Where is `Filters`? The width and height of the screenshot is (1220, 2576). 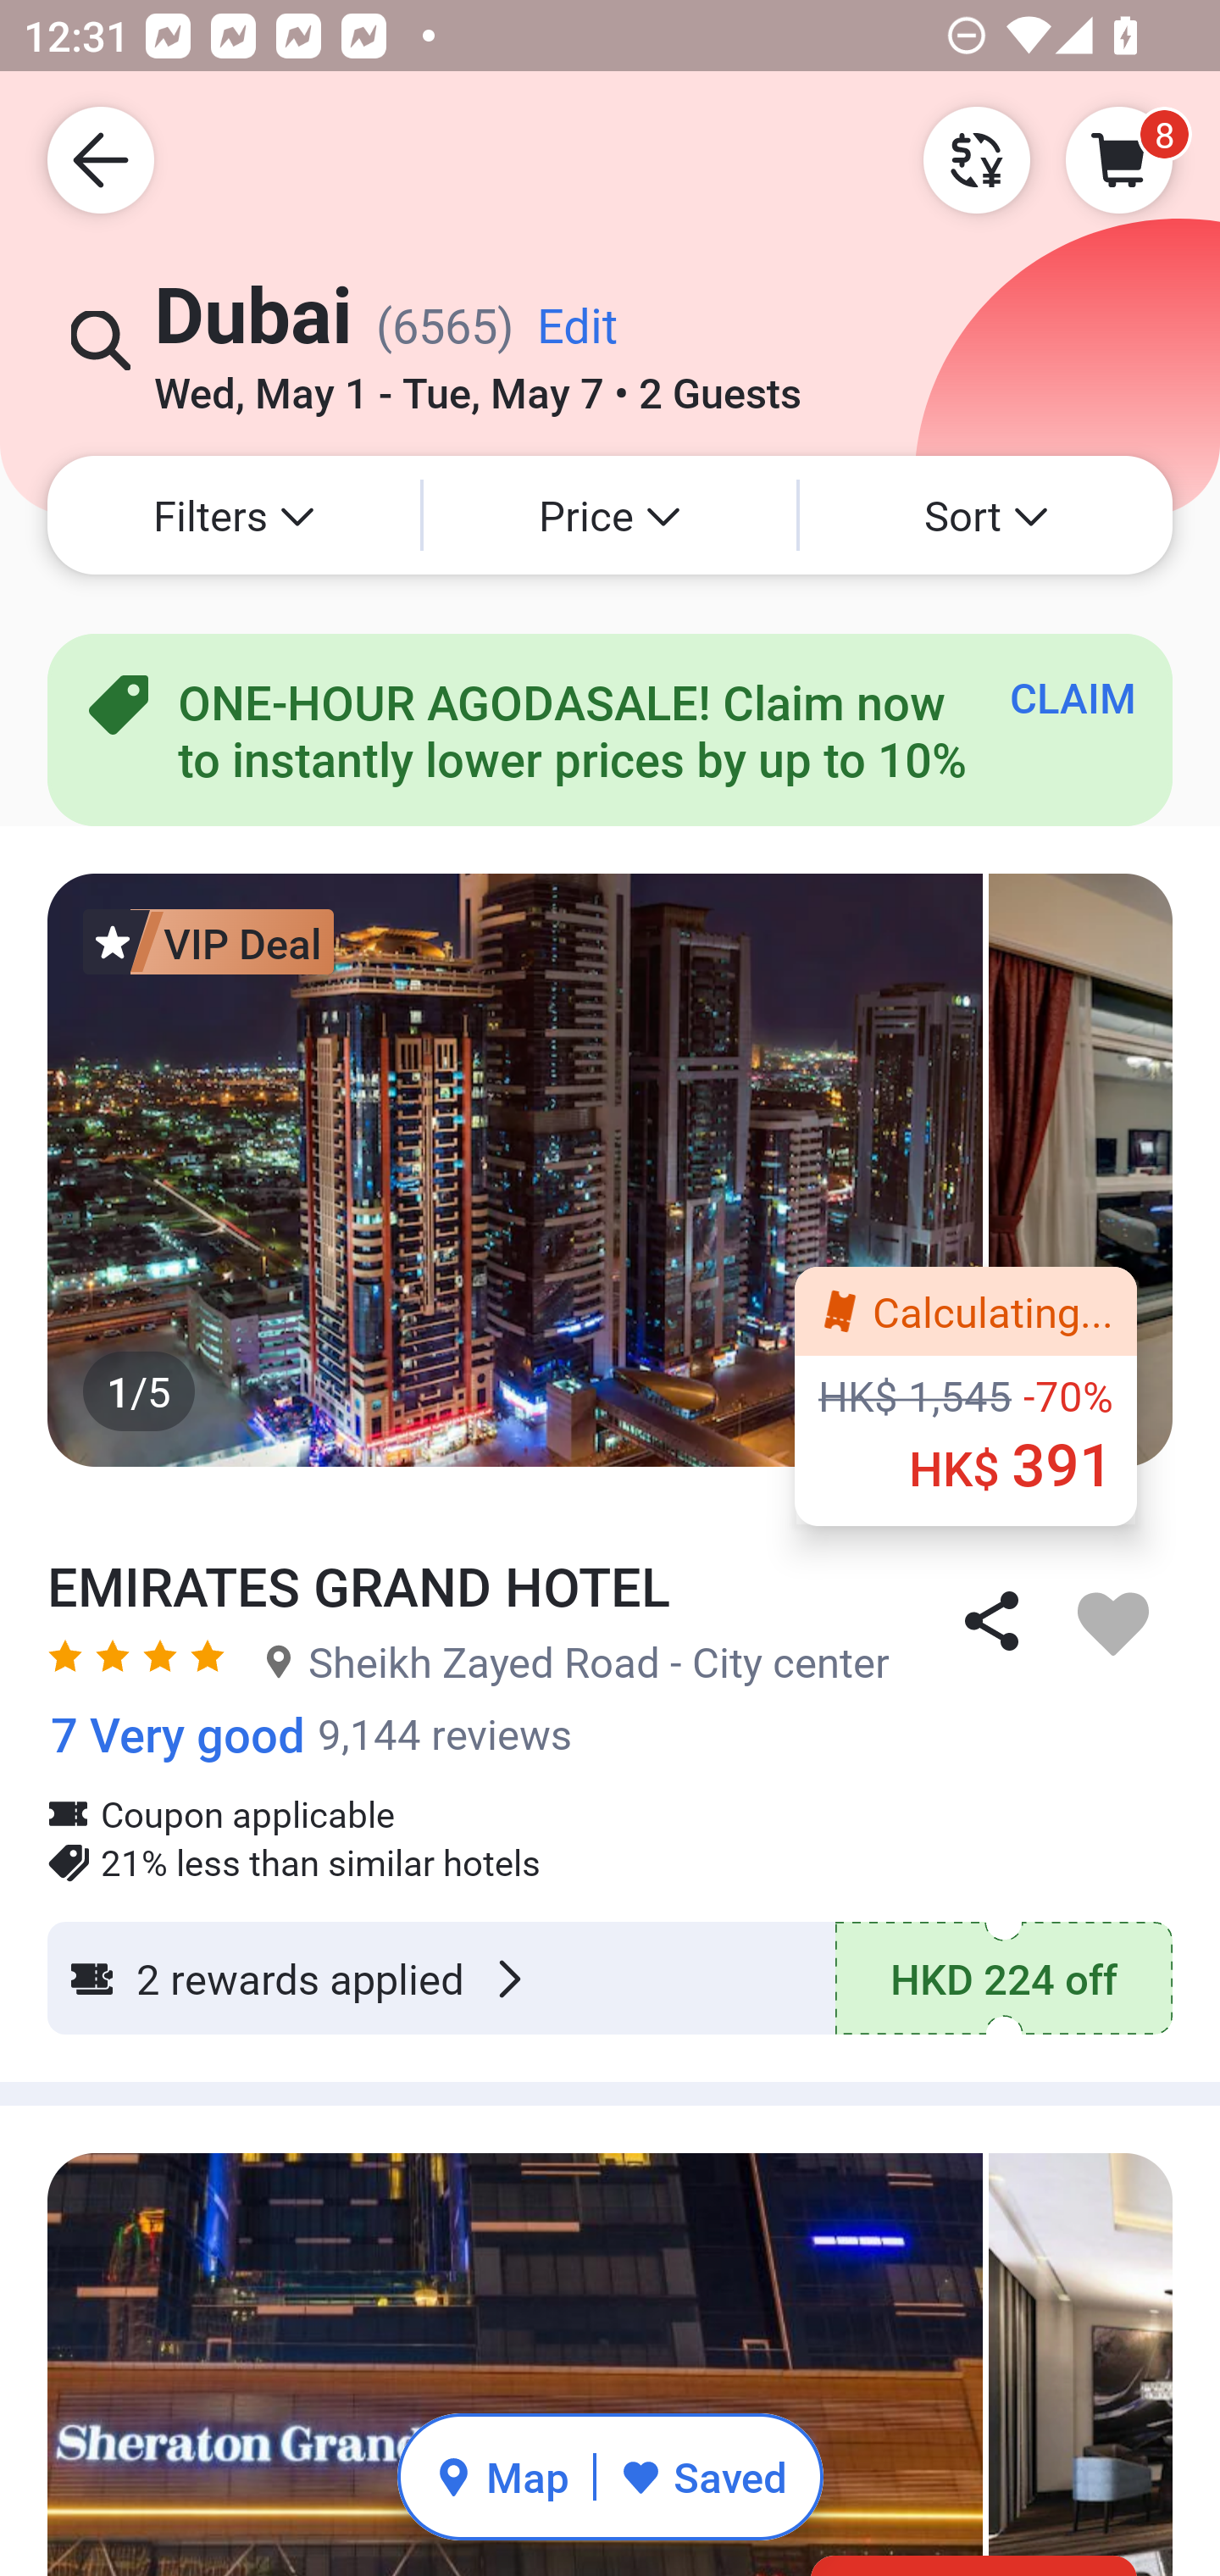
Filters is located at coordinates (234, 515).